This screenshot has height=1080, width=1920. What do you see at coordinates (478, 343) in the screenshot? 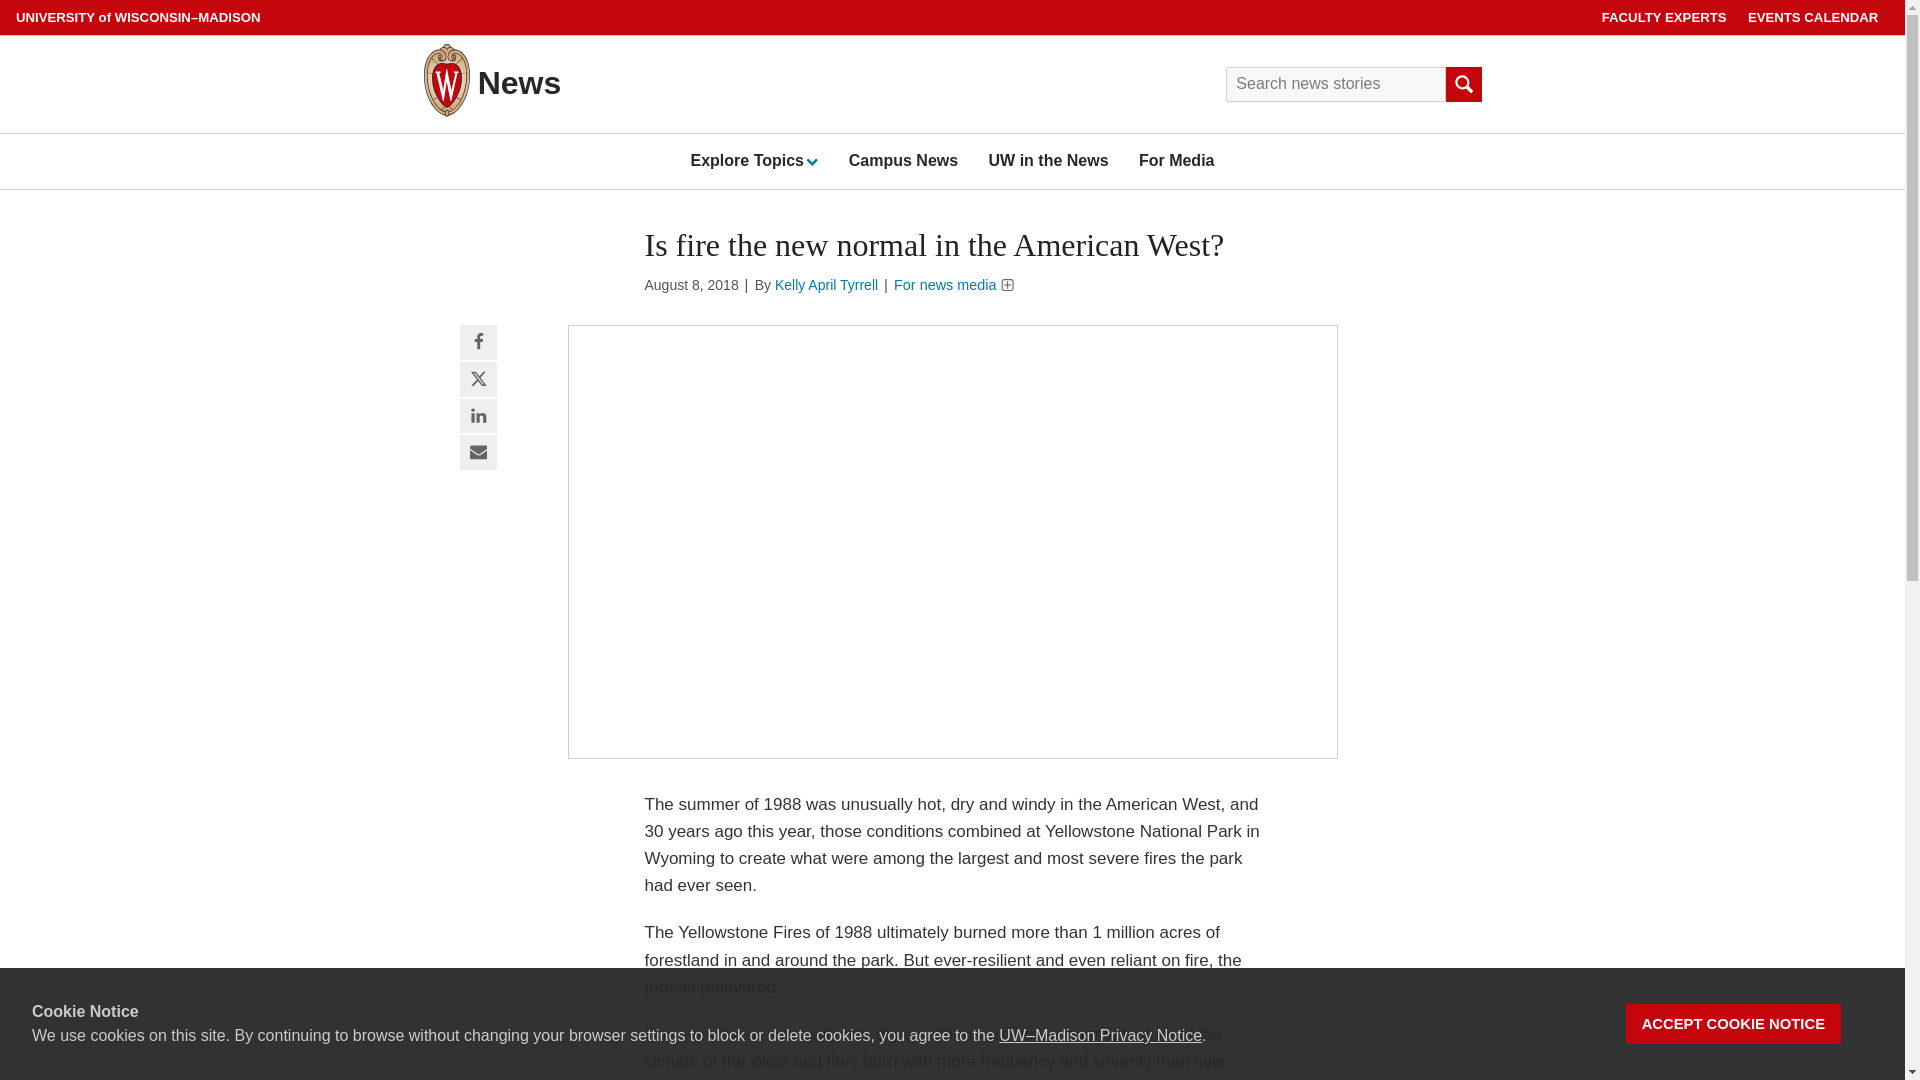
I see `Share via Facebook` at bounding box center [478, 343].